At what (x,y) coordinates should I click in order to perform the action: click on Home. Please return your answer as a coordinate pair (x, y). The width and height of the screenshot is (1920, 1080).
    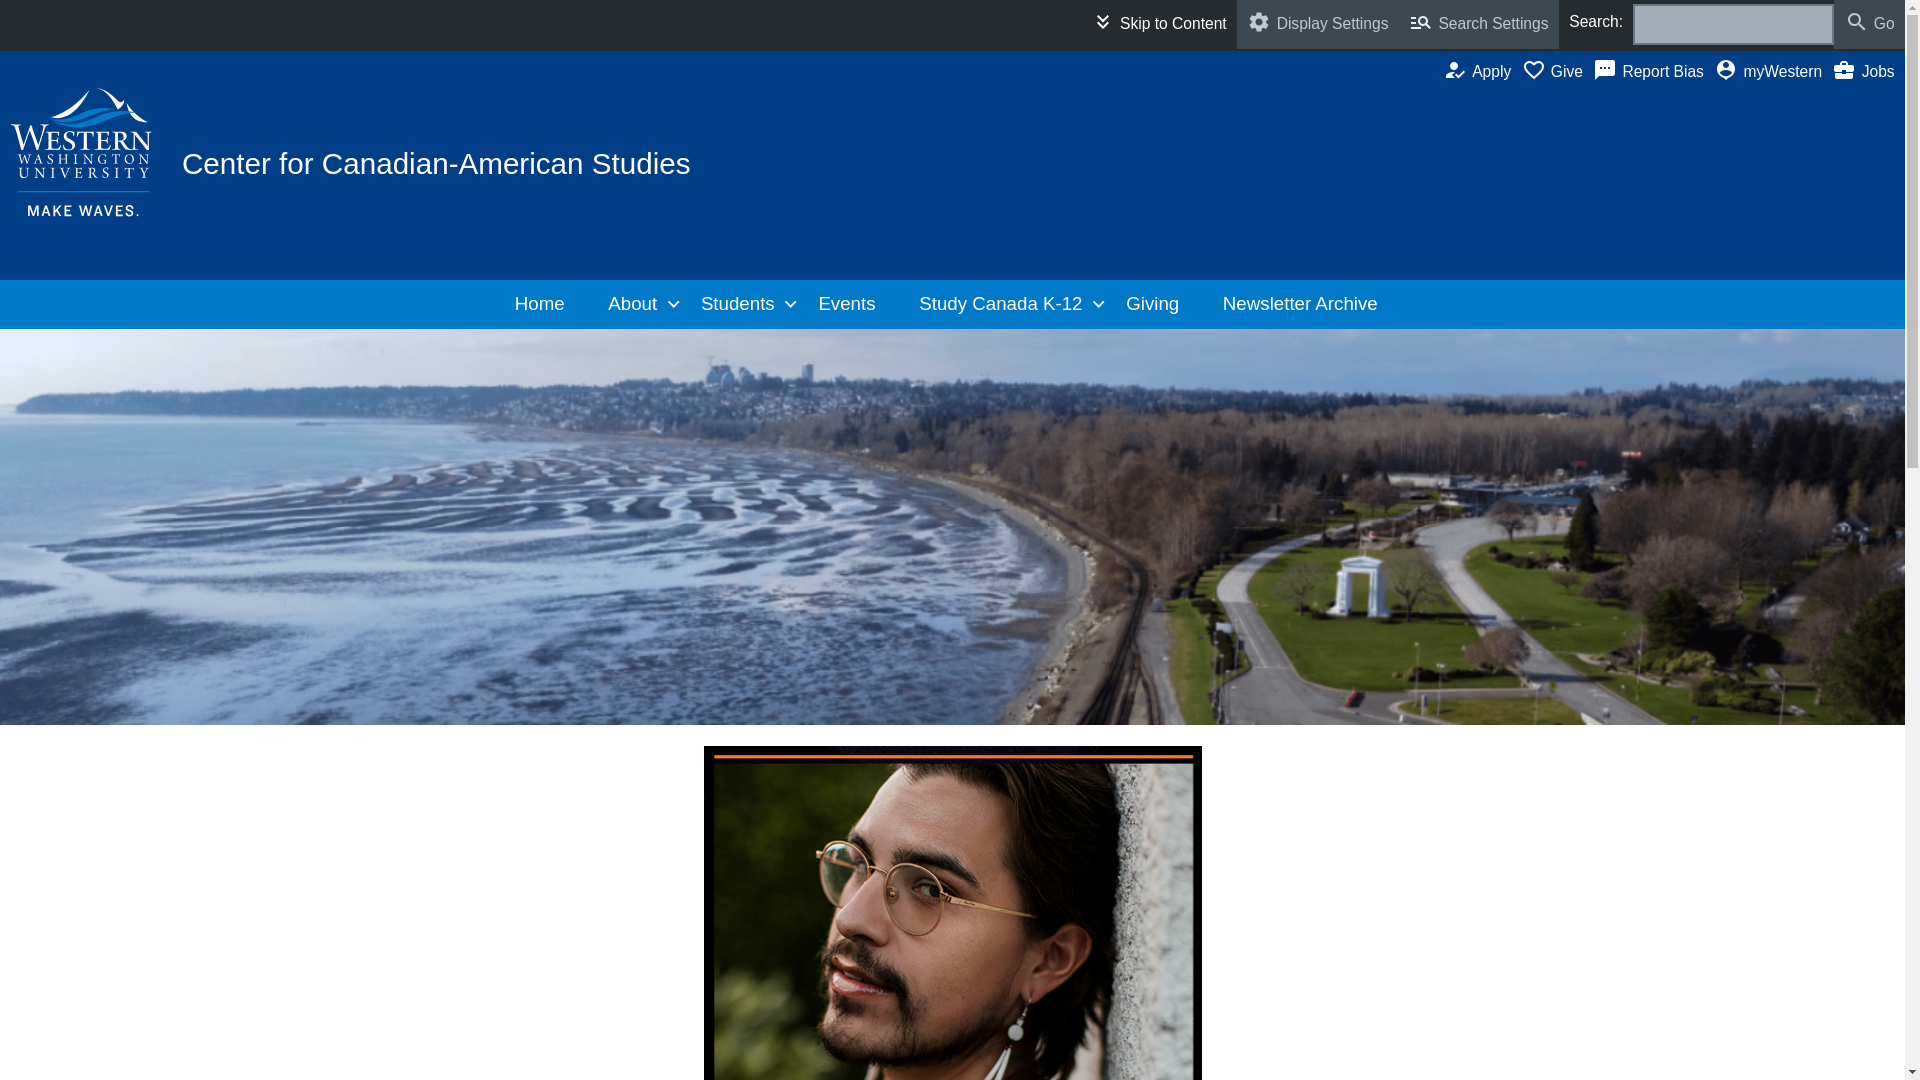
    Looking at the image, I should click on (546, 304).